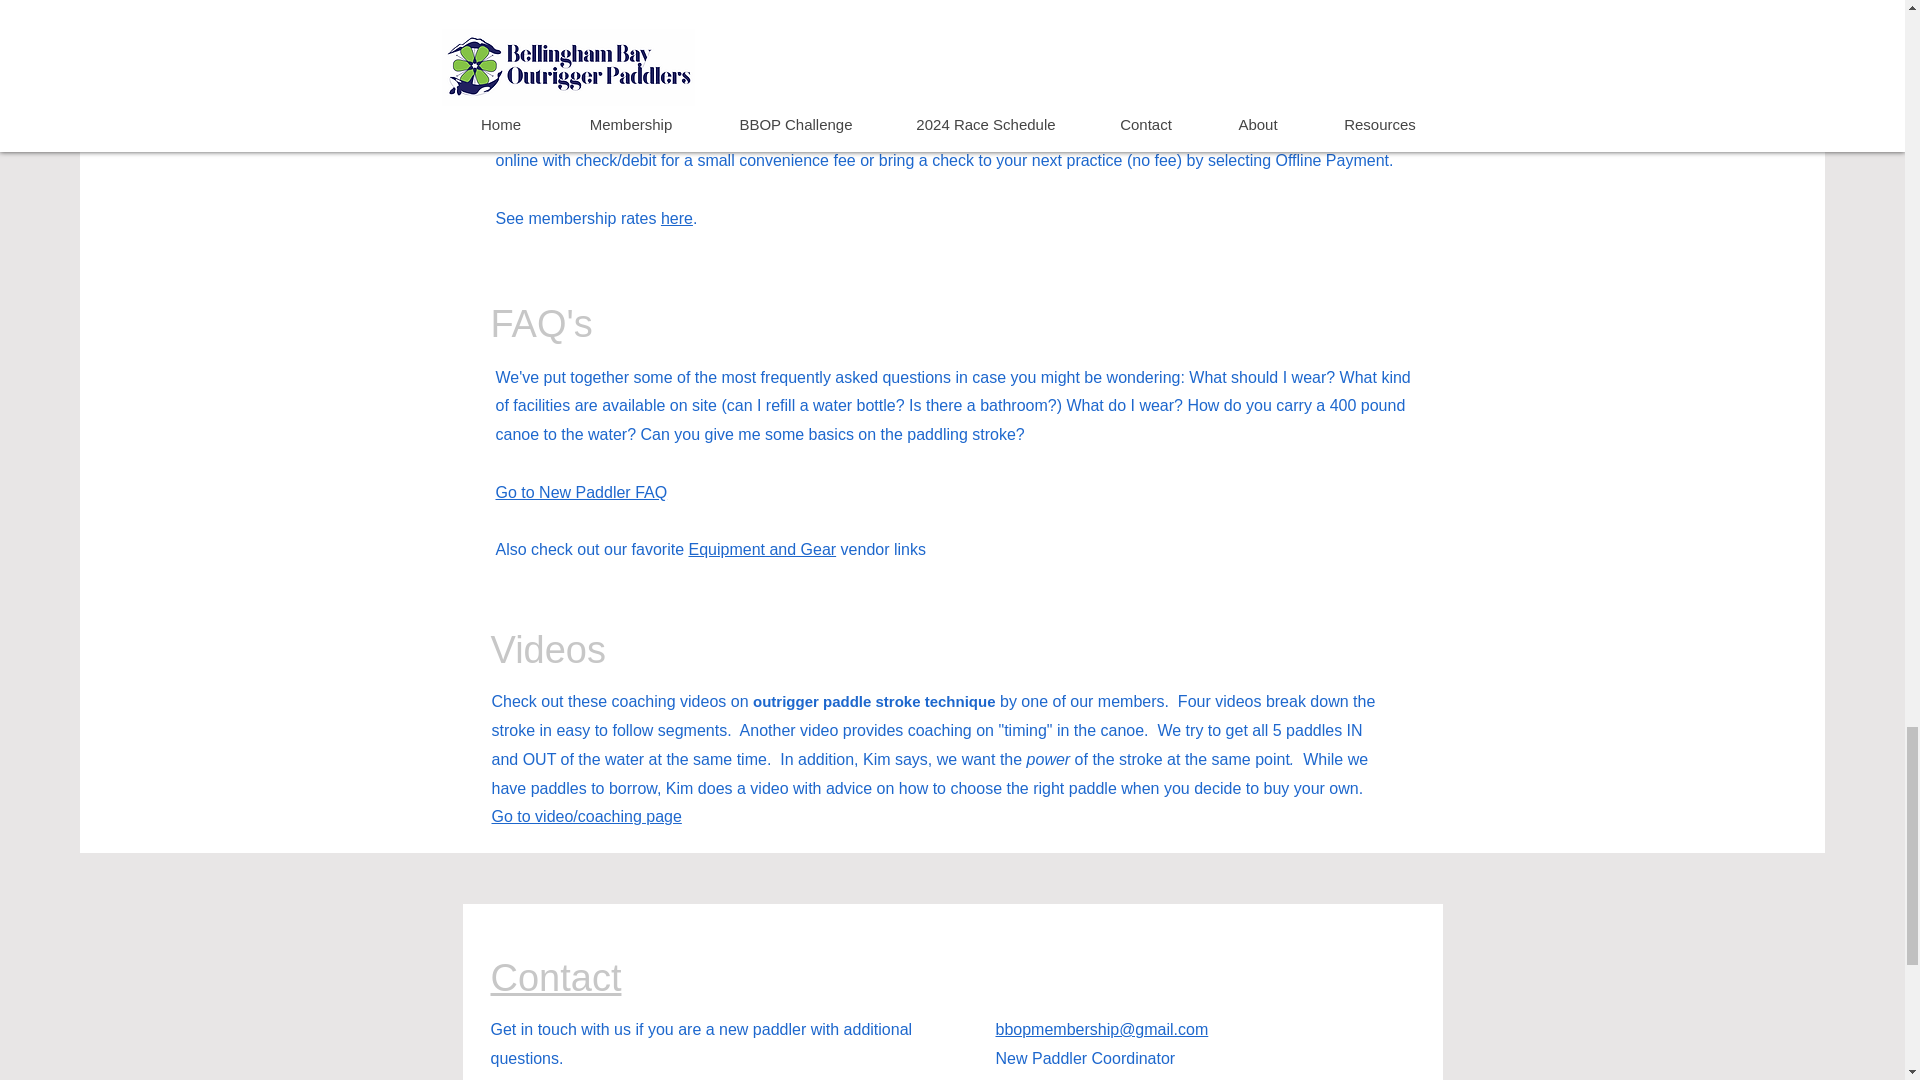 This screenshot has height=1080, width=1920. What do you see at coordinates (582, 492) in the screenshot?
I see `Go to New Paddler FAQ` at bounding box center [582, 492].